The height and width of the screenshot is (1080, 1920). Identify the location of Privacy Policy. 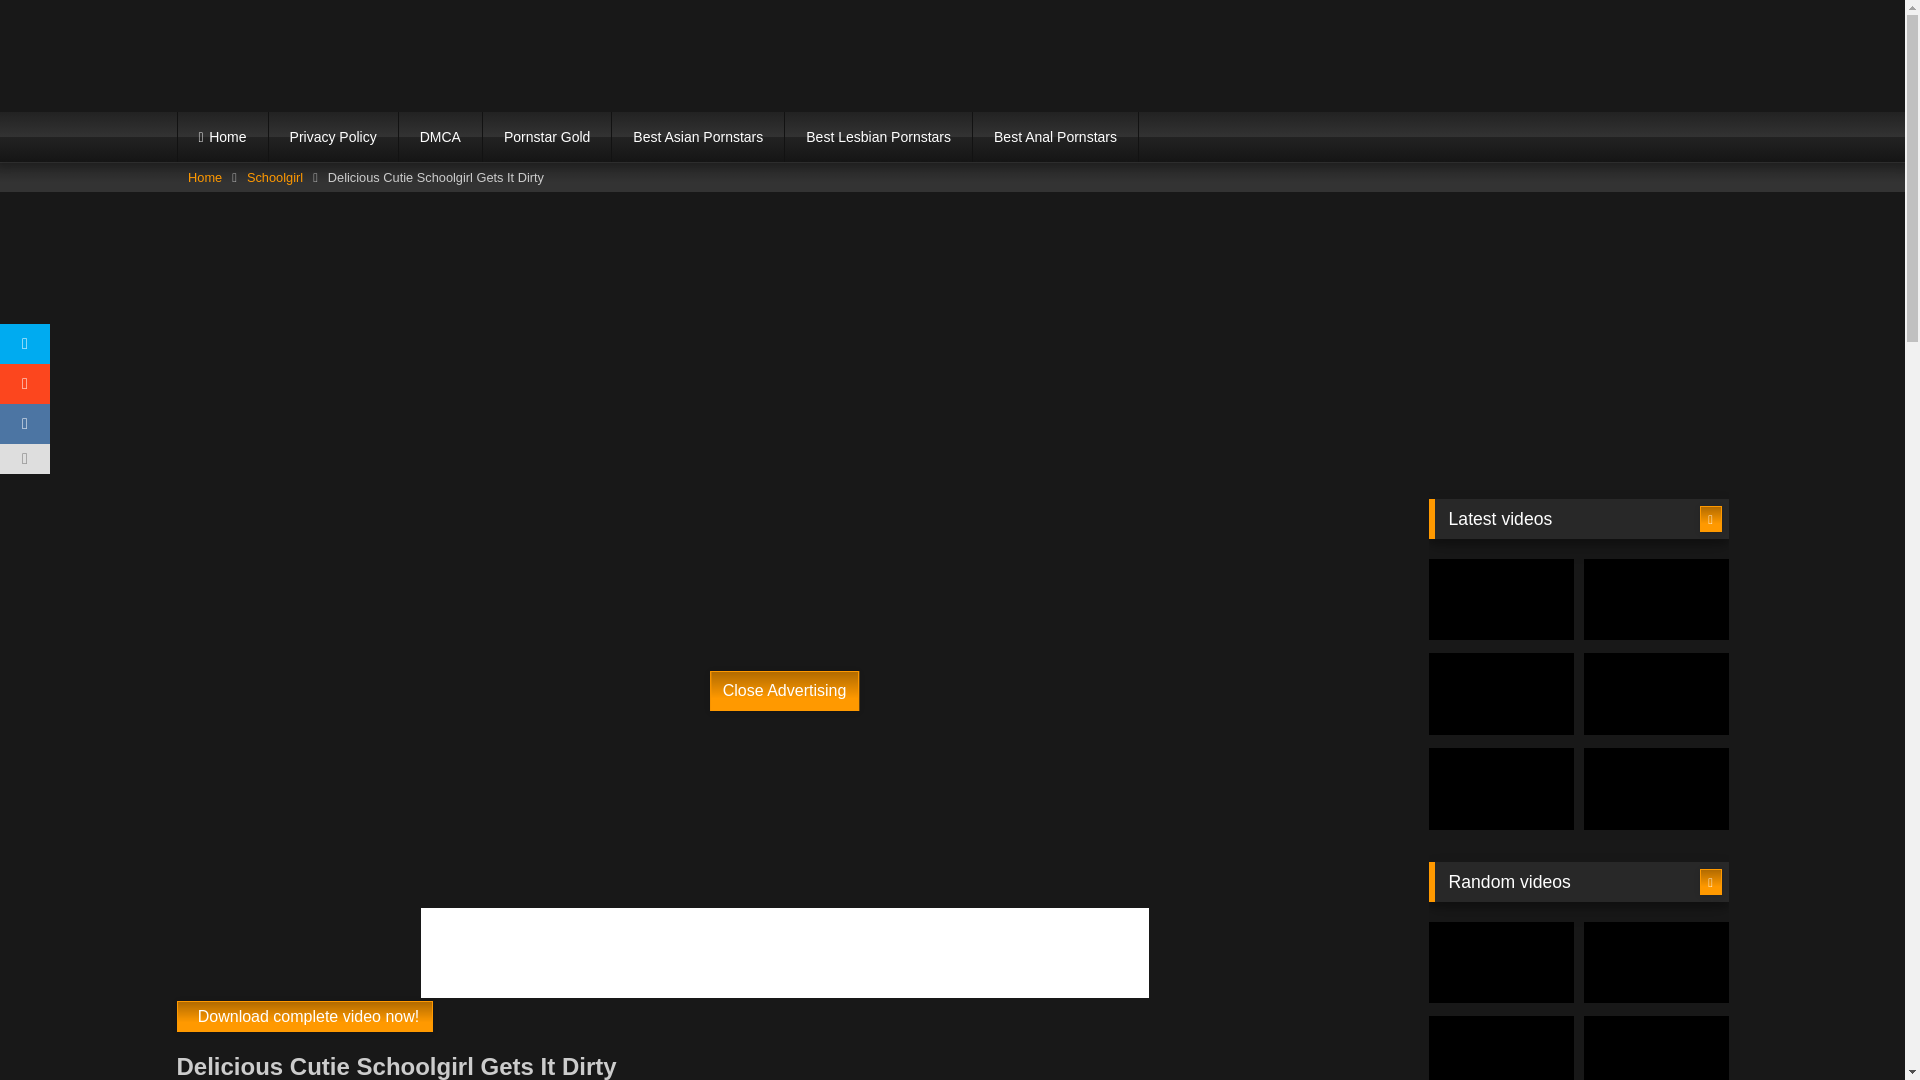
(332, 137).